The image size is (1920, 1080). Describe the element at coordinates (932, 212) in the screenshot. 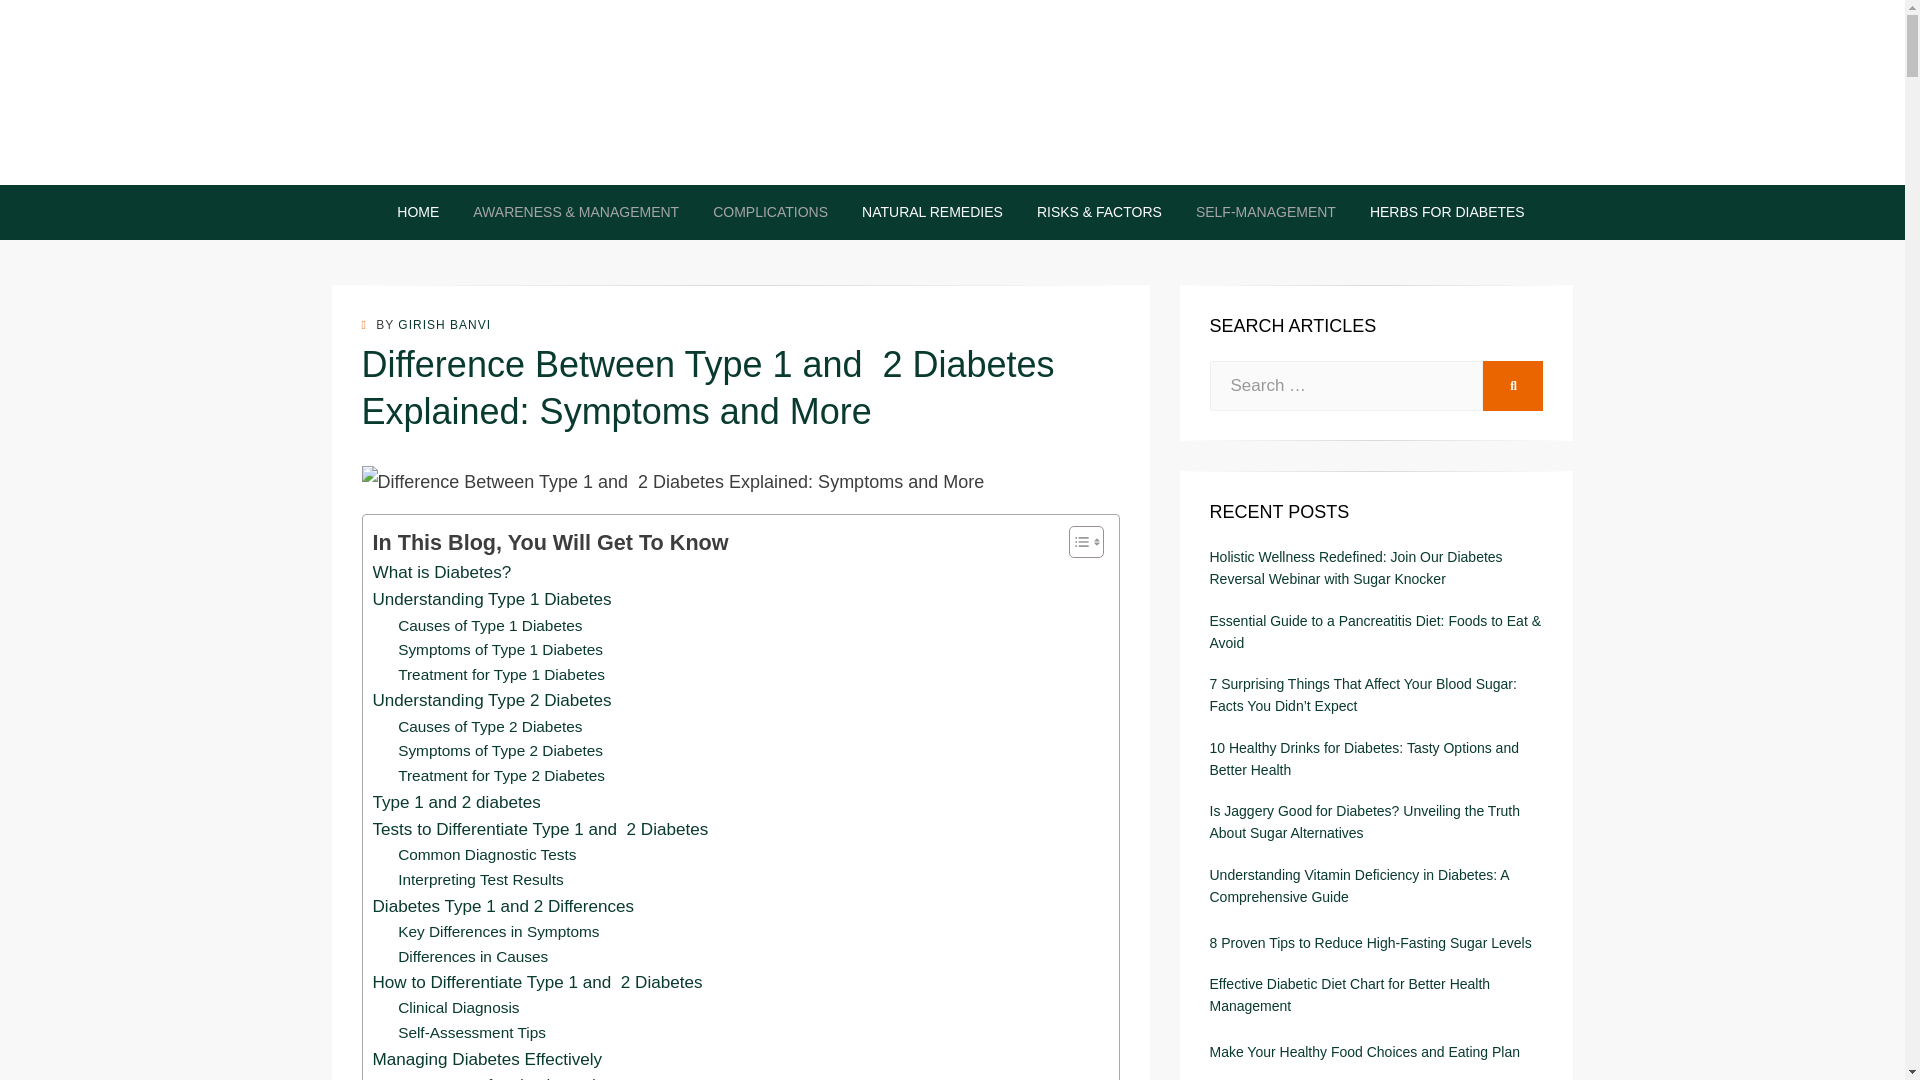

I see `NATURAL REMEDIES` at that location.